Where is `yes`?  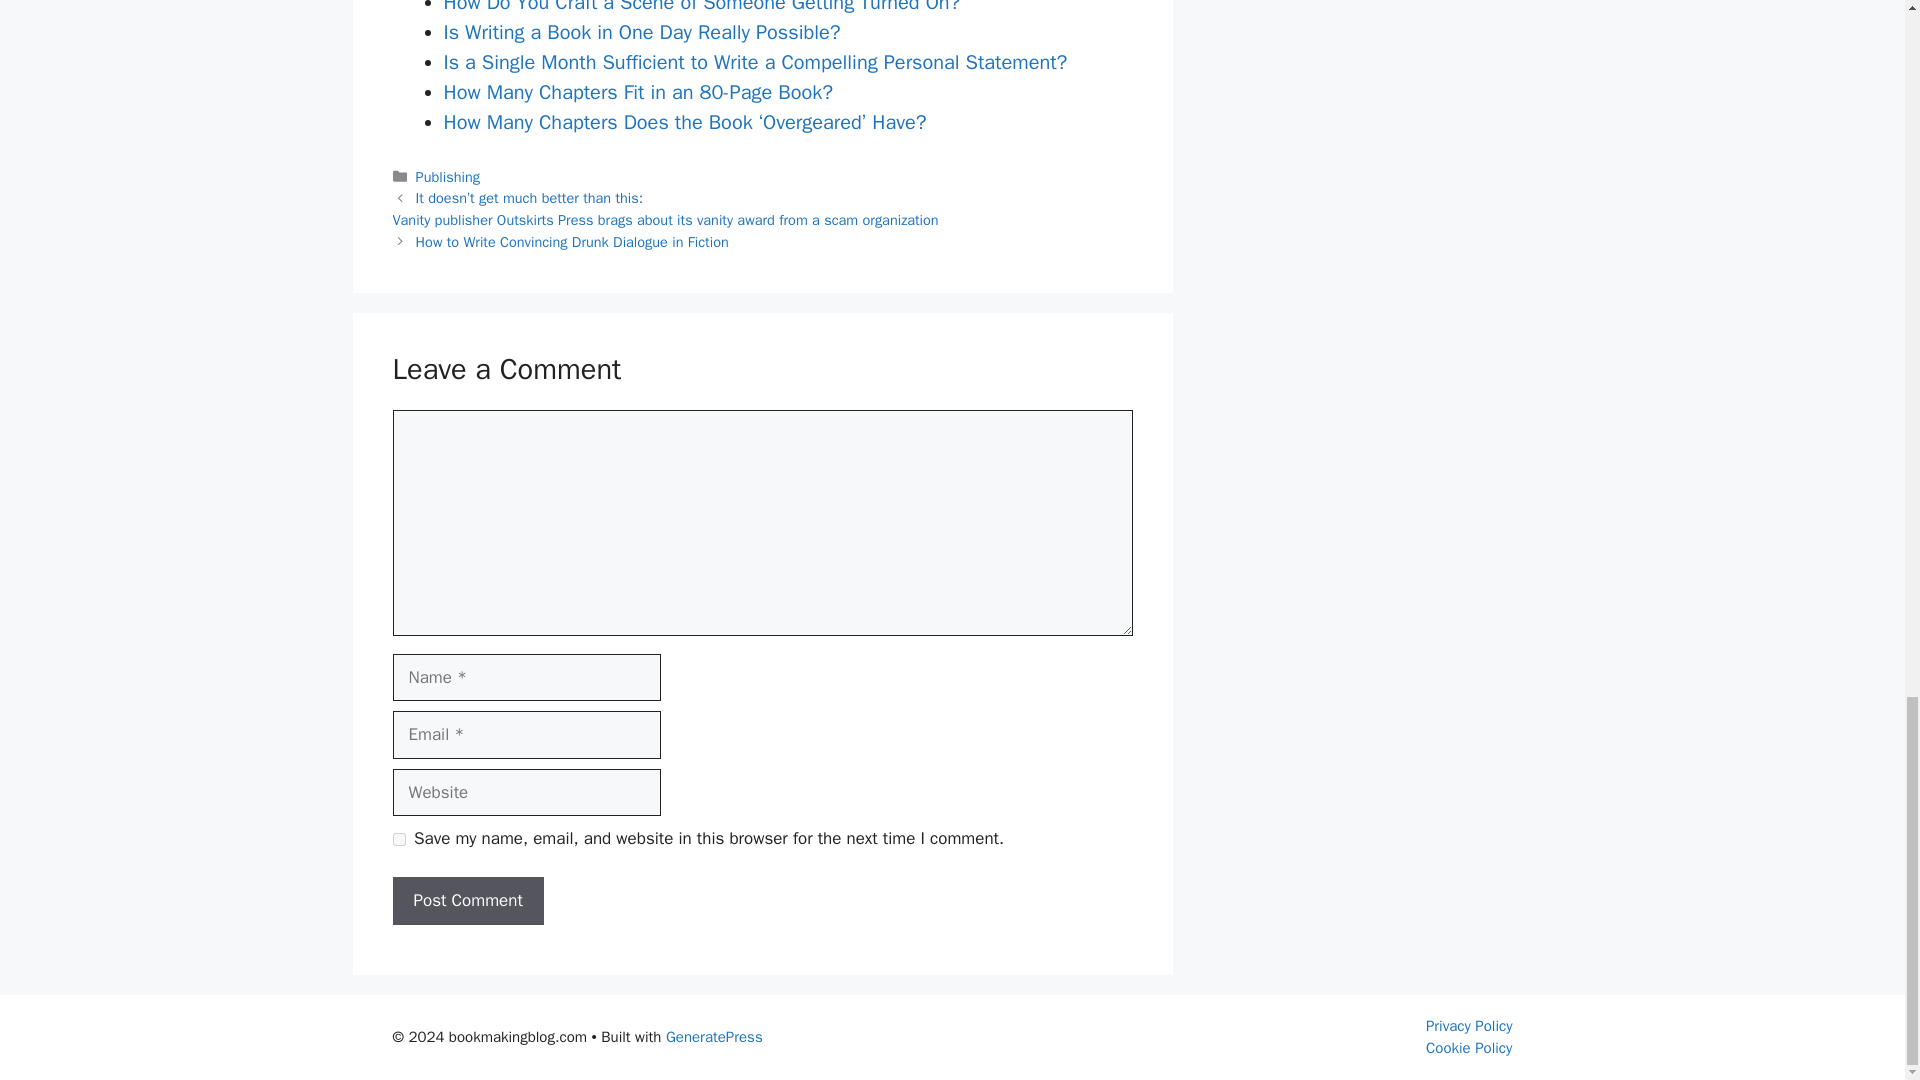 yes is located at coordinates (398, 838).